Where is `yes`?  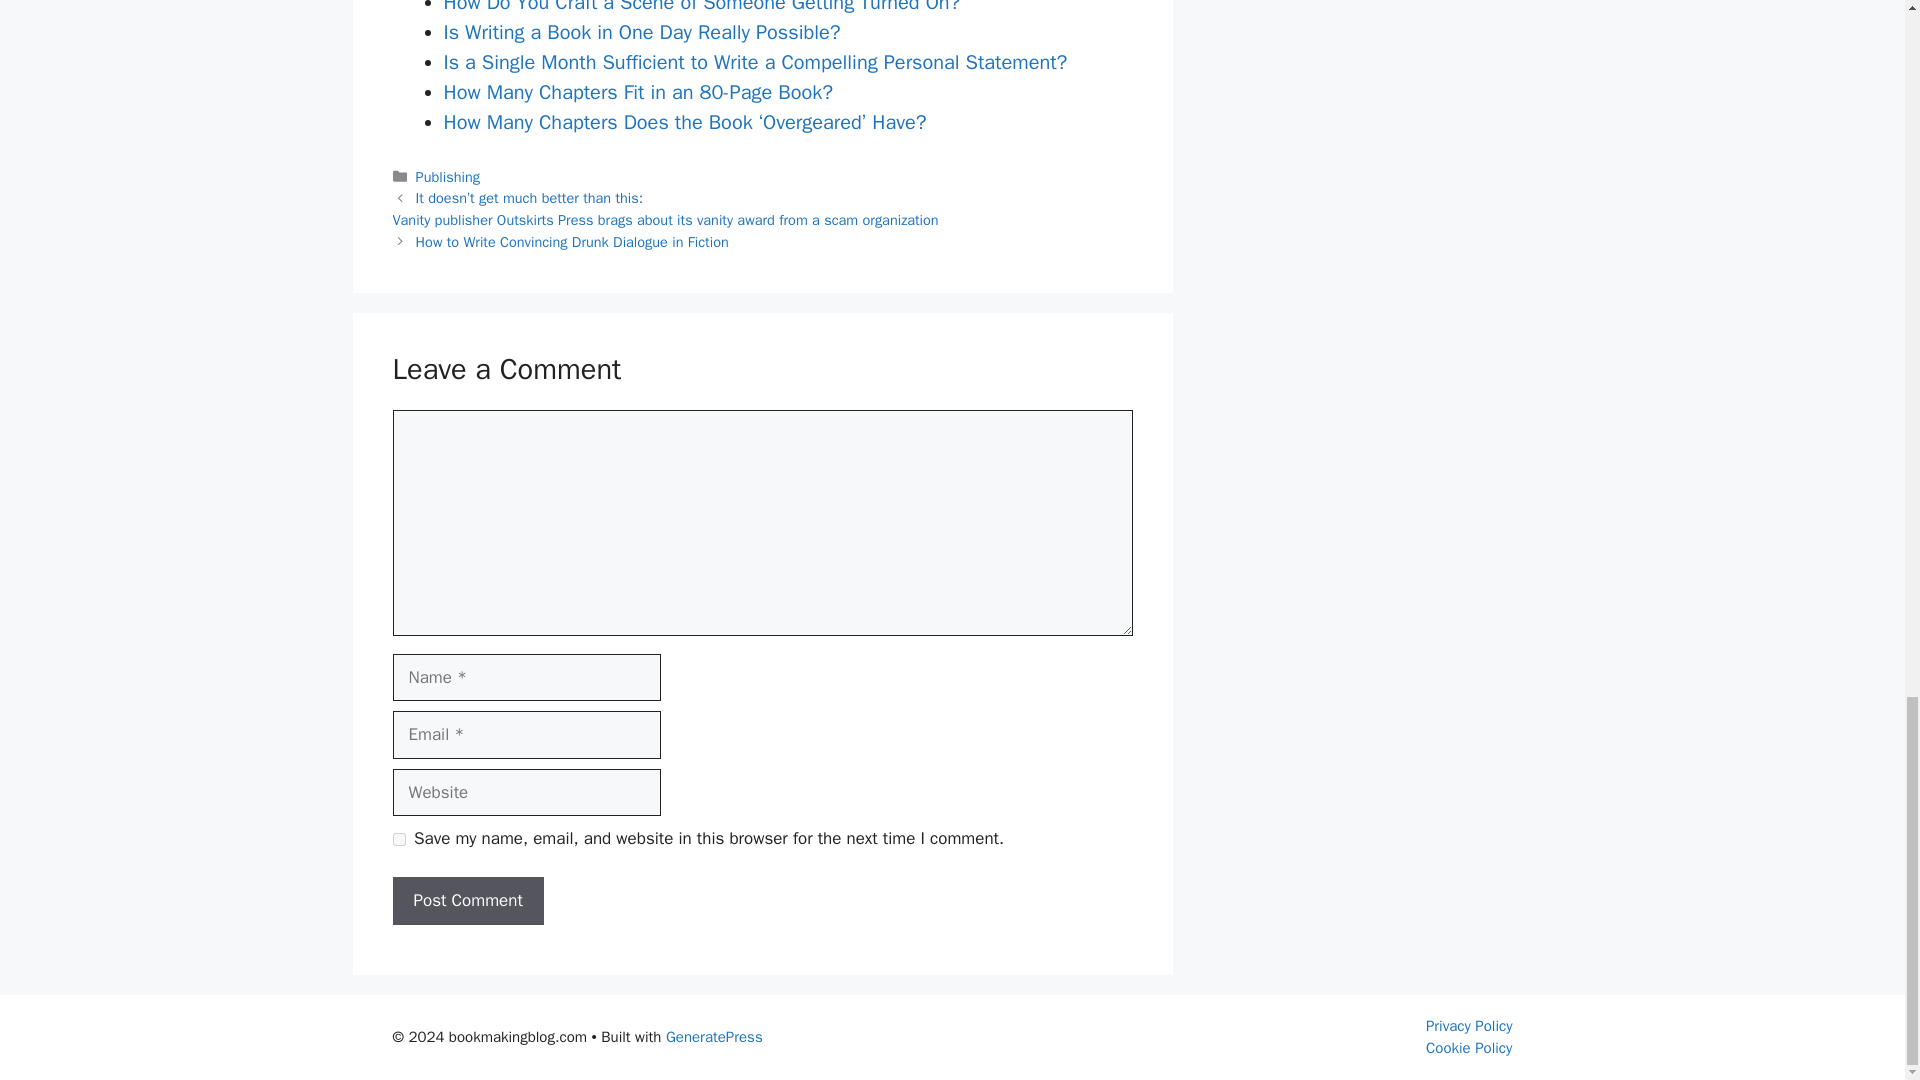 yes is located at coordinates (398, 838).